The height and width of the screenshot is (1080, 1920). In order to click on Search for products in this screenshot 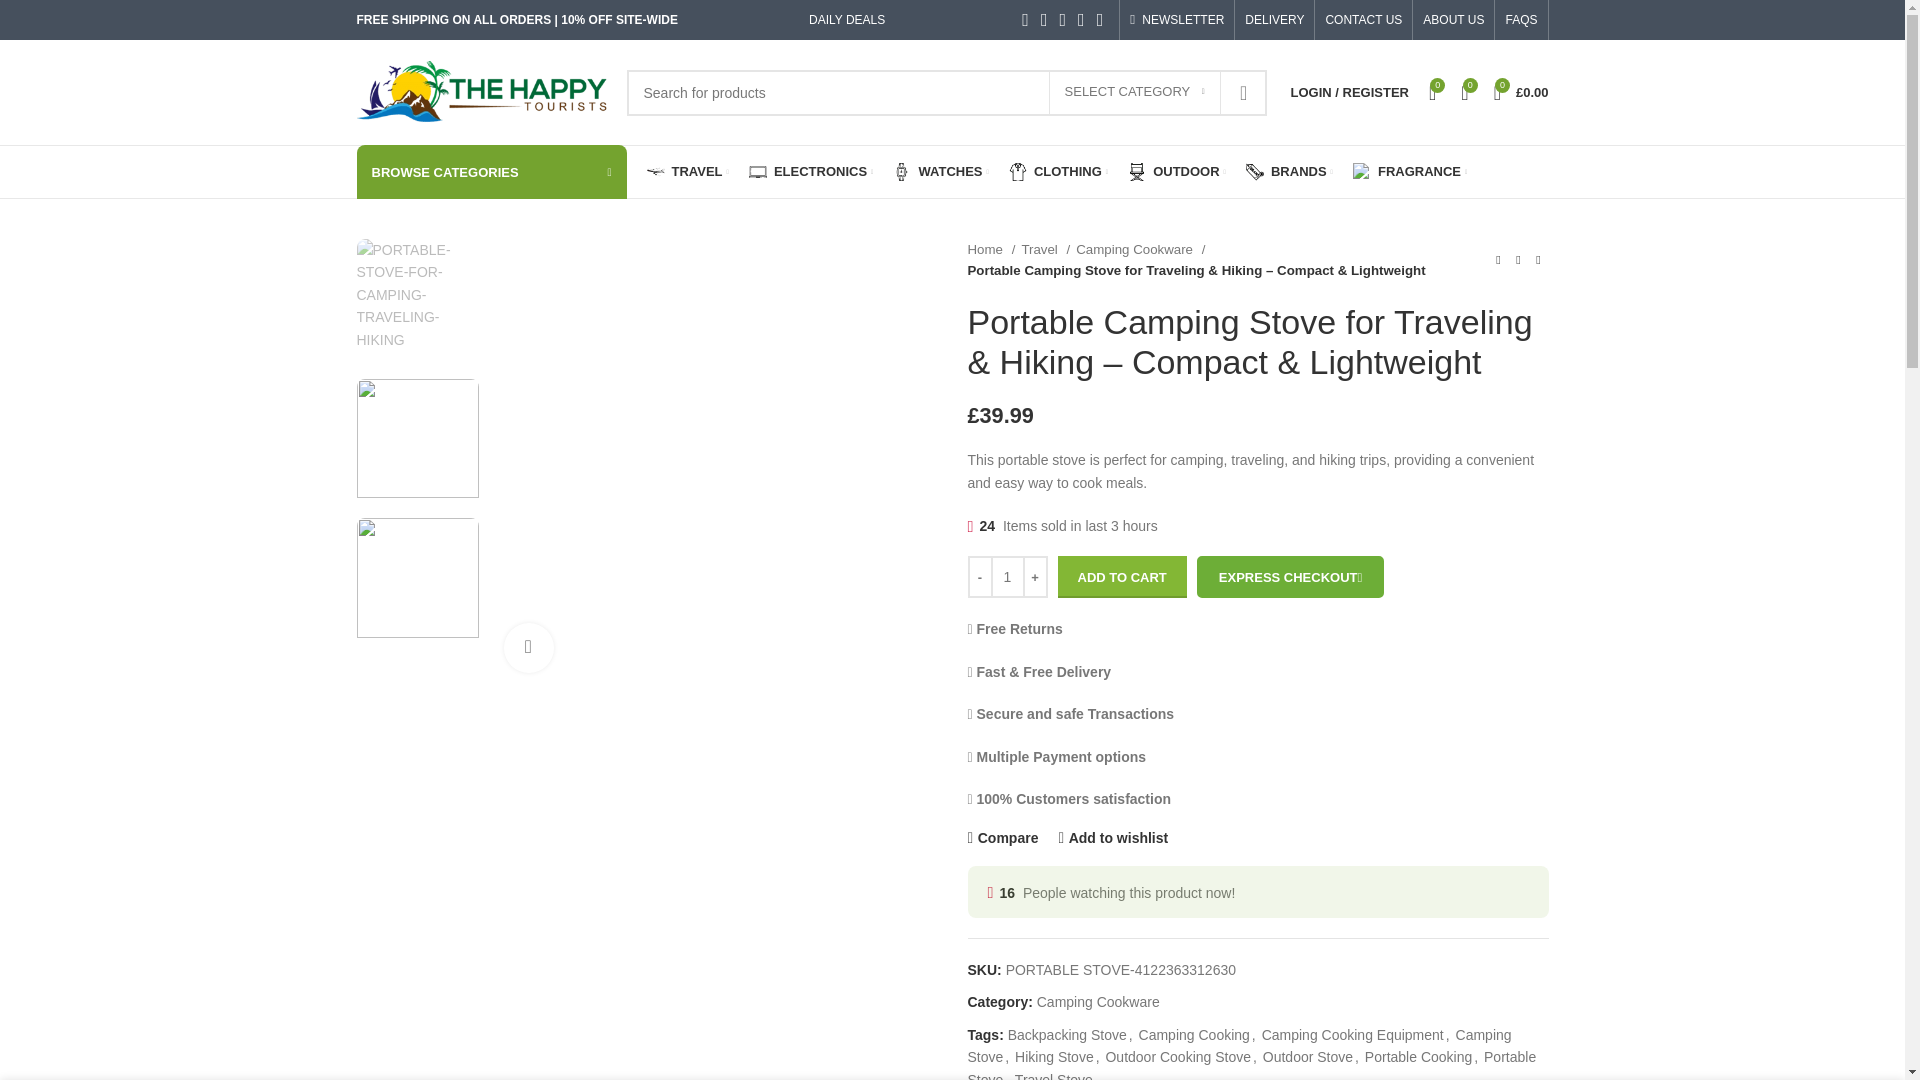, I will do `click(945, 92)`.